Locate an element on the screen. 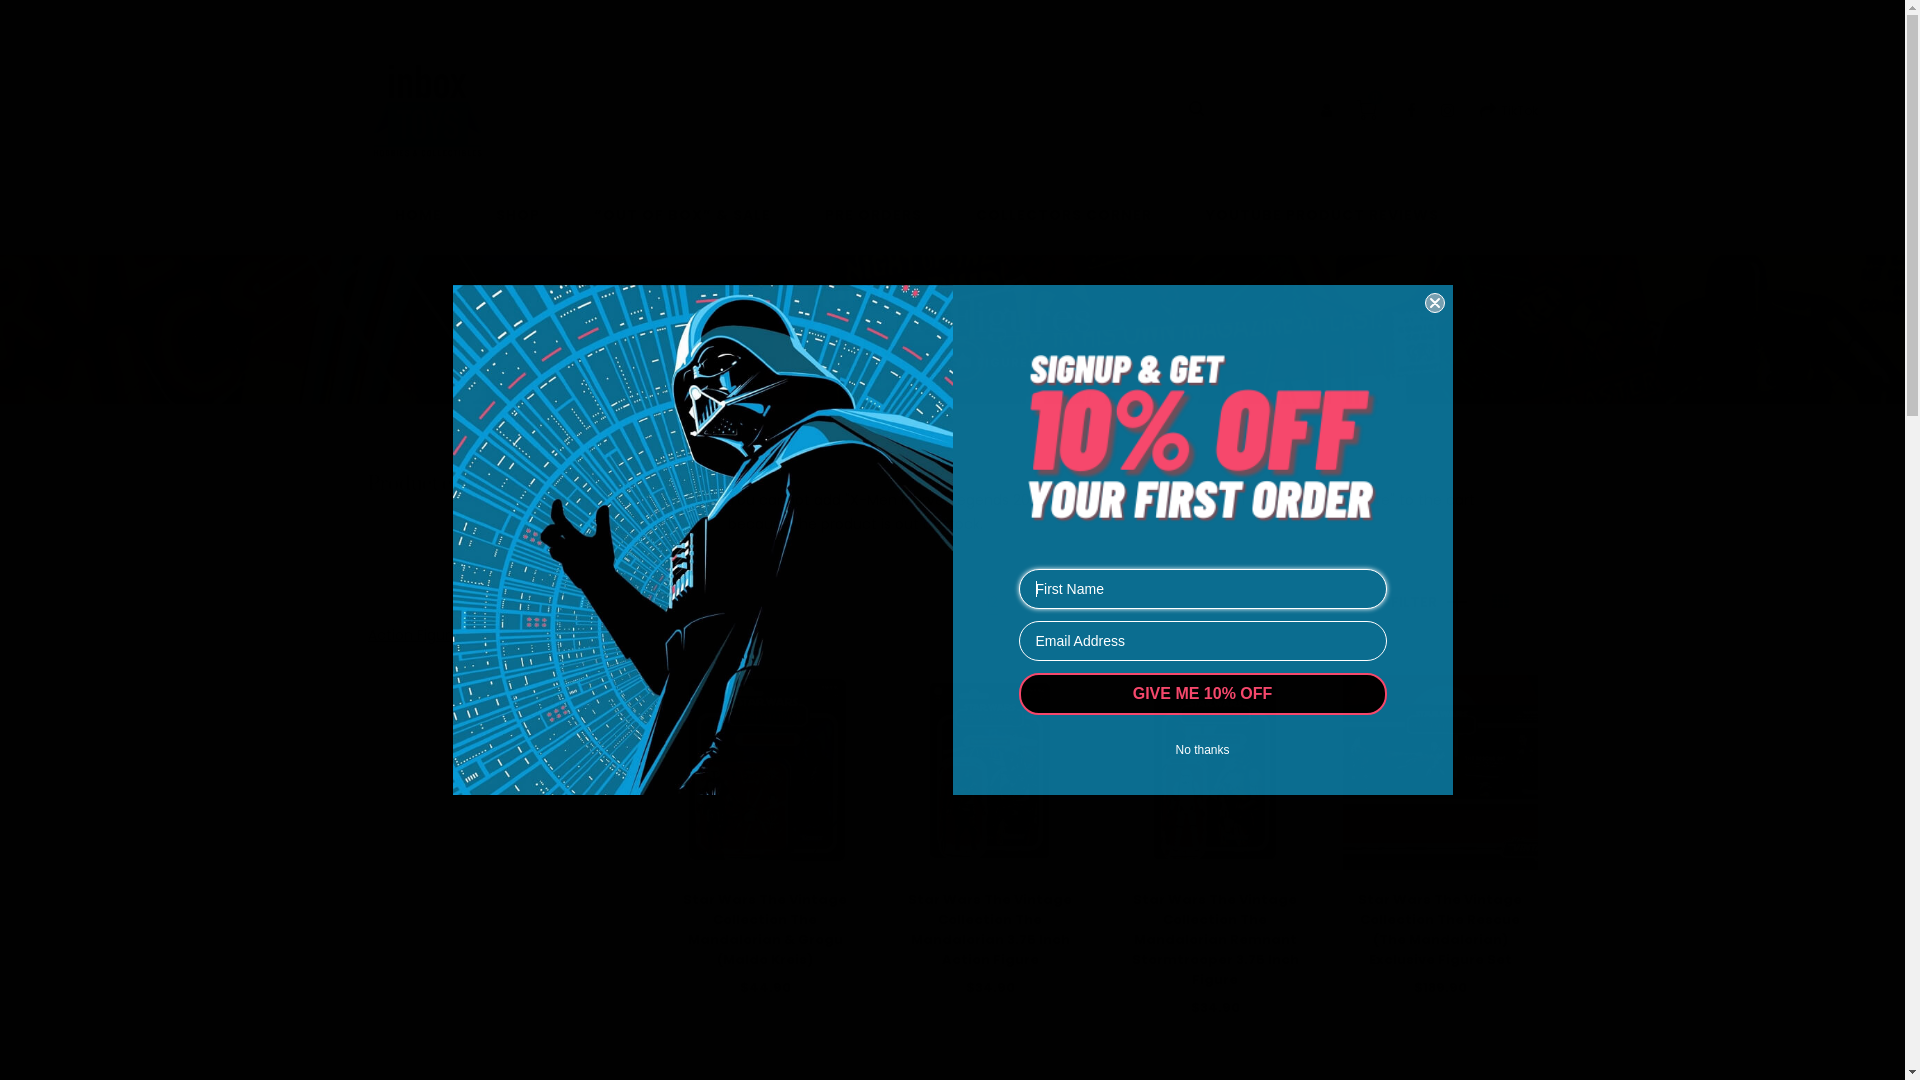 Image resolution: width=1920 pixels, height=1080 pixels. Merchandise is located at coordinates (413, 1027).